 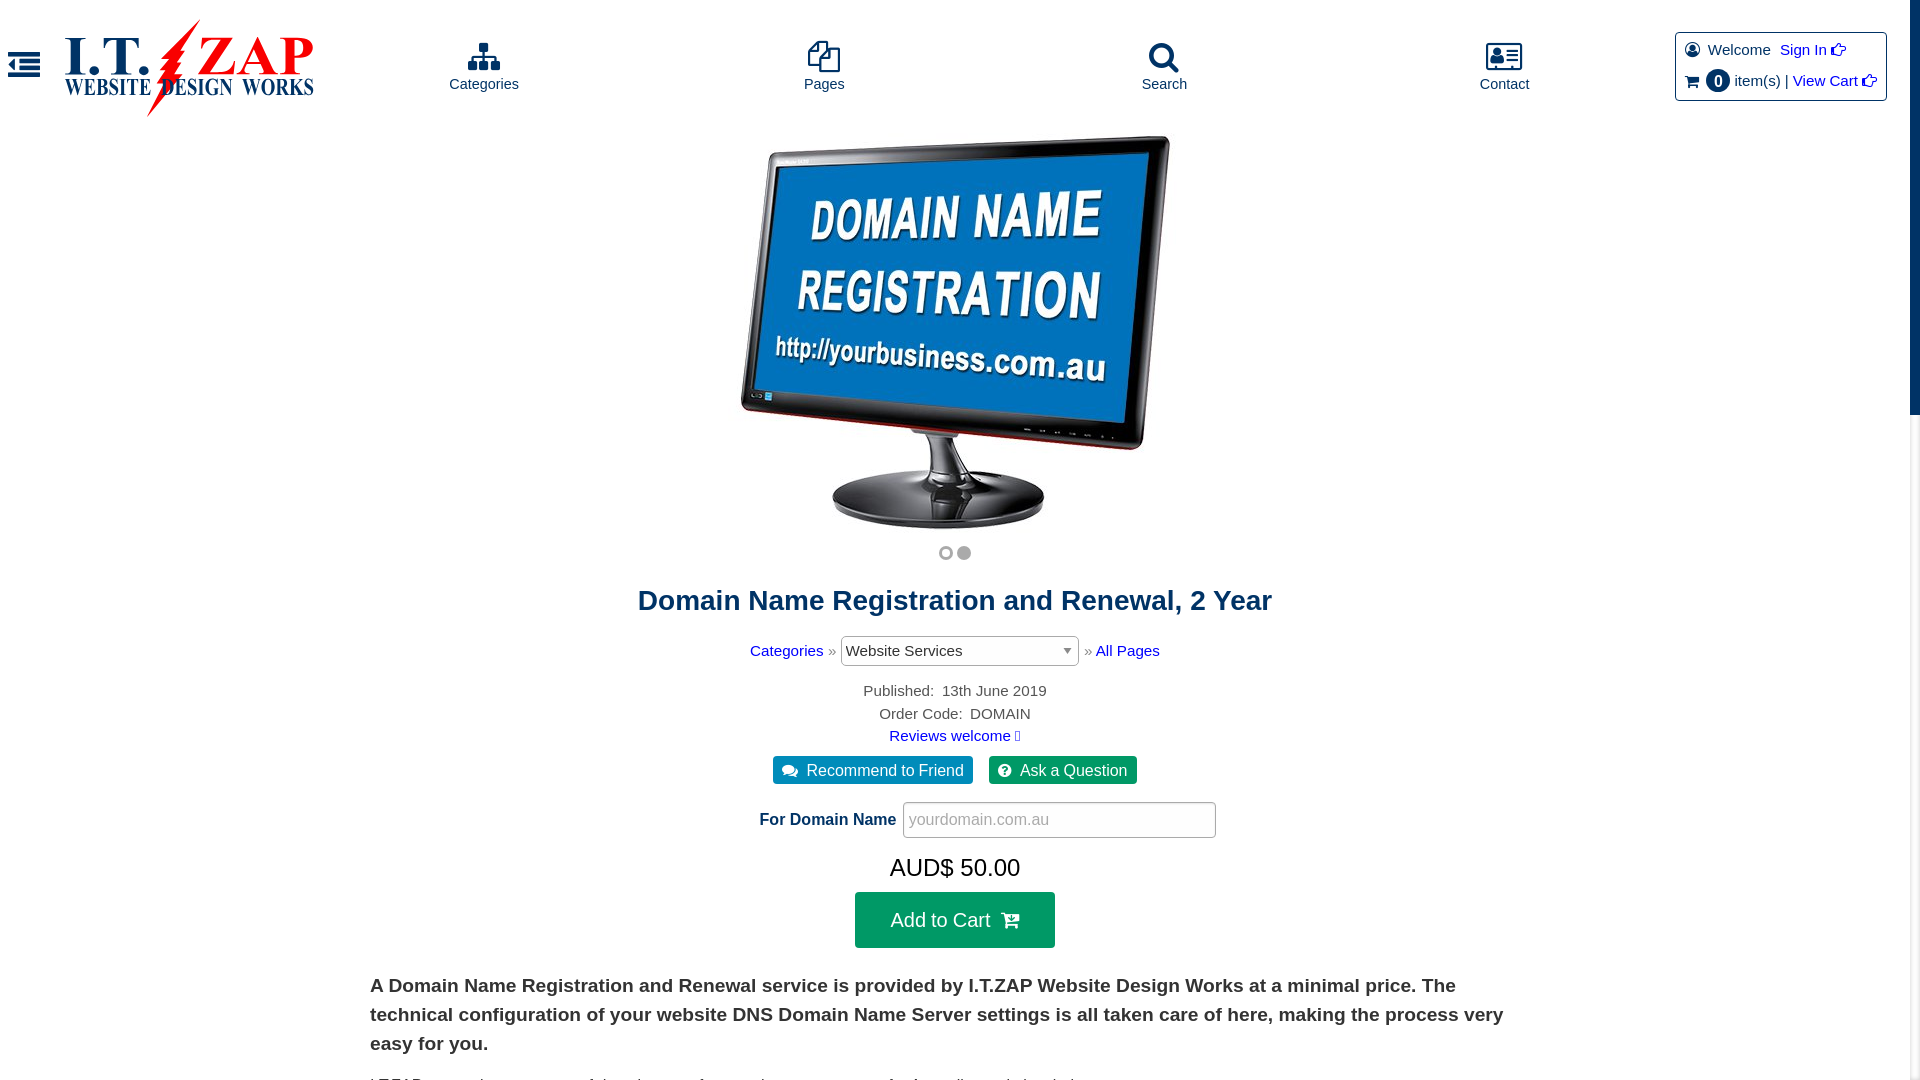 What do you see at coordinates (824, 66) in the screenshot?
I see `Pages` at bounding box center [824, 66].